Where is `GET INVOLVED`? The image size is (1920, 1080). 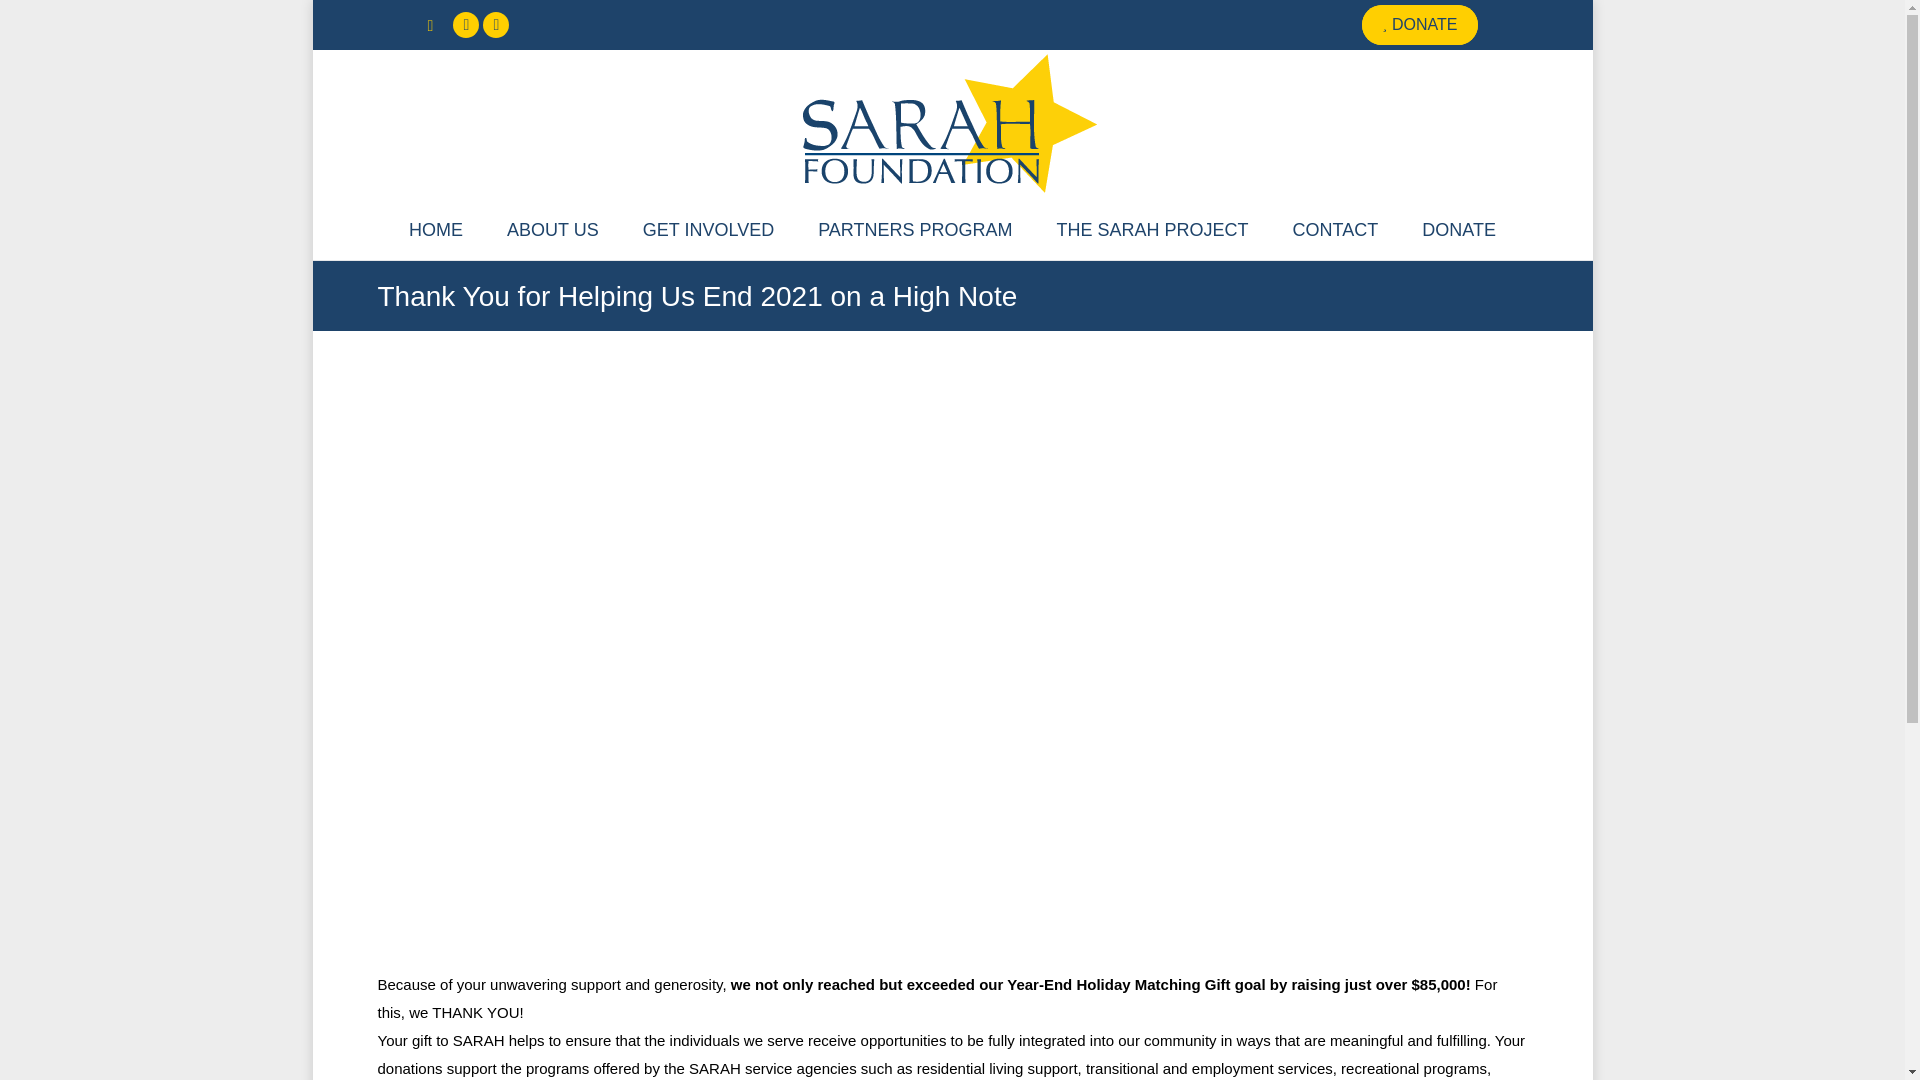 GET INVOLVED is located at coordinates (708, 230).